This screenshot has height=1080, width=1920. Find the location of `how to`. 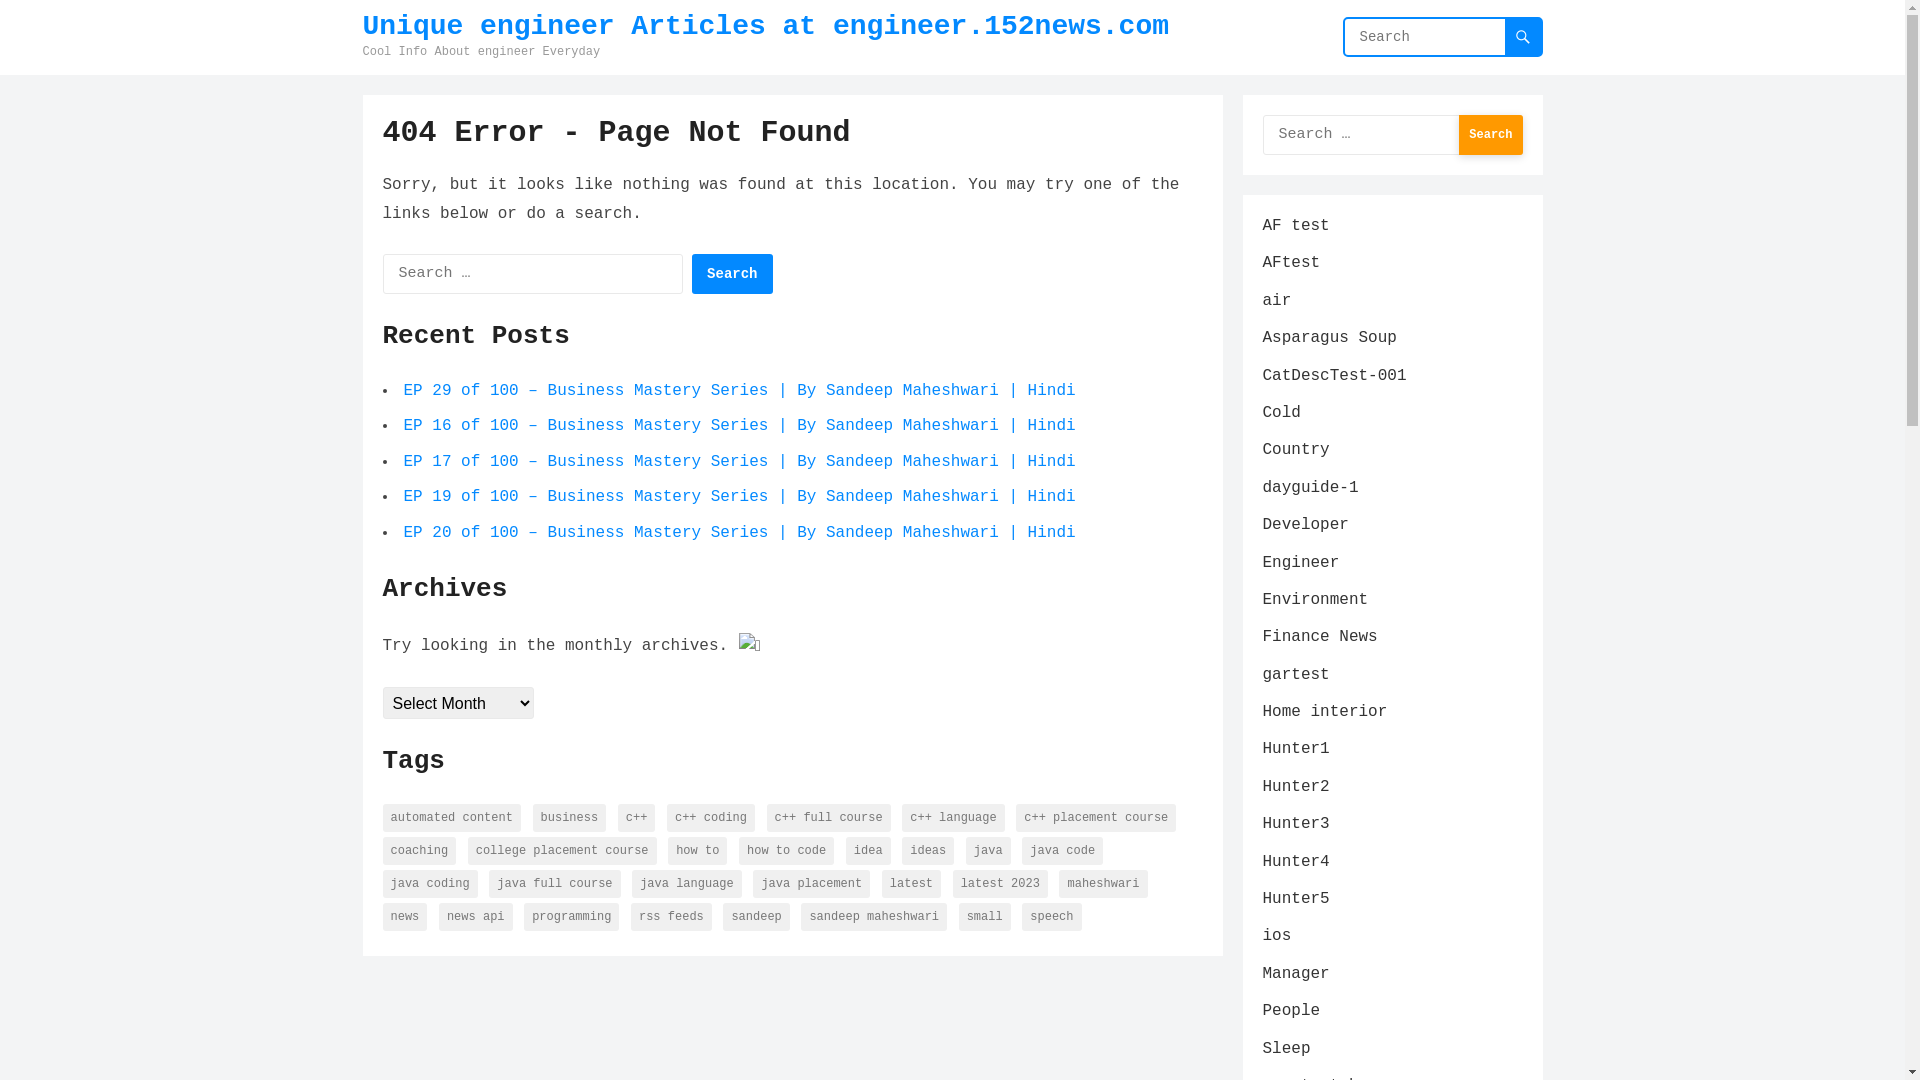

how to is located at coordinates (698, 850).